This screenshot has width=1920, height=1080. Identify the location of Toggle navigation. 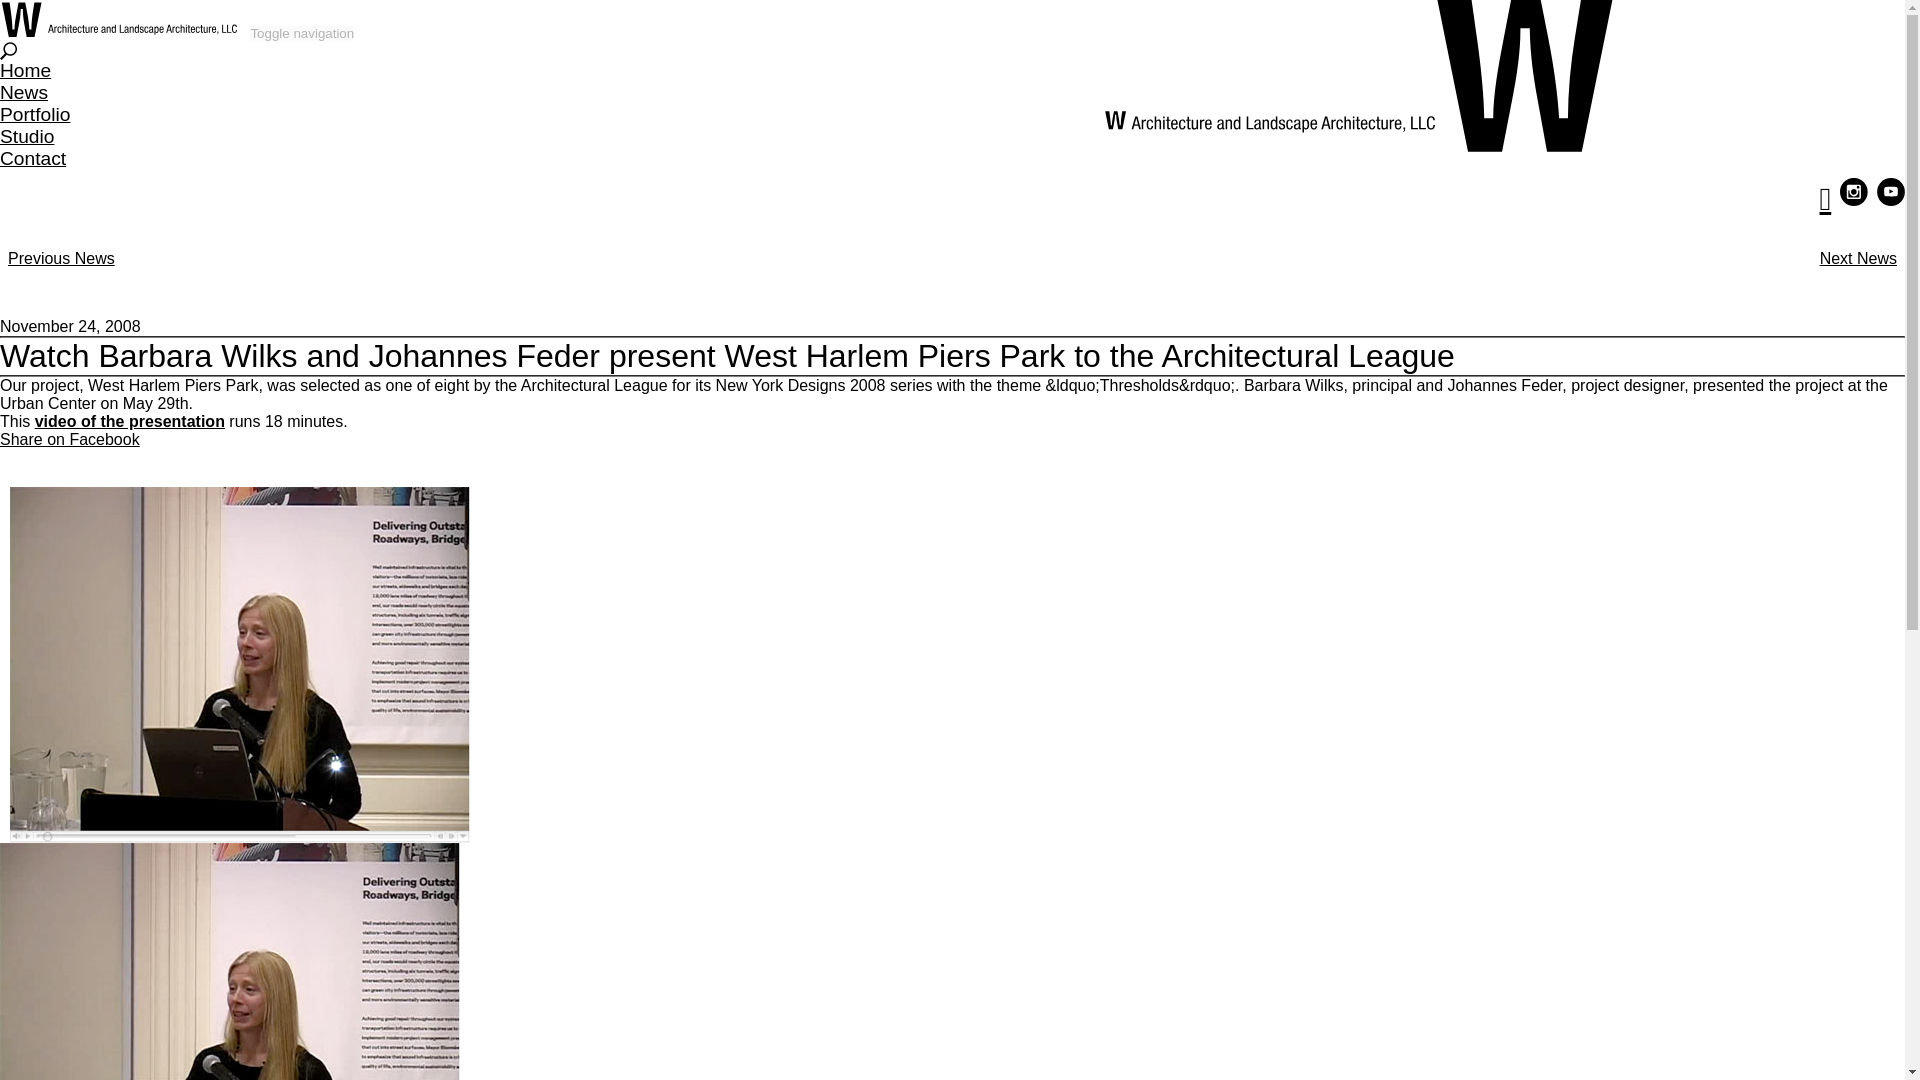
(301, 33).